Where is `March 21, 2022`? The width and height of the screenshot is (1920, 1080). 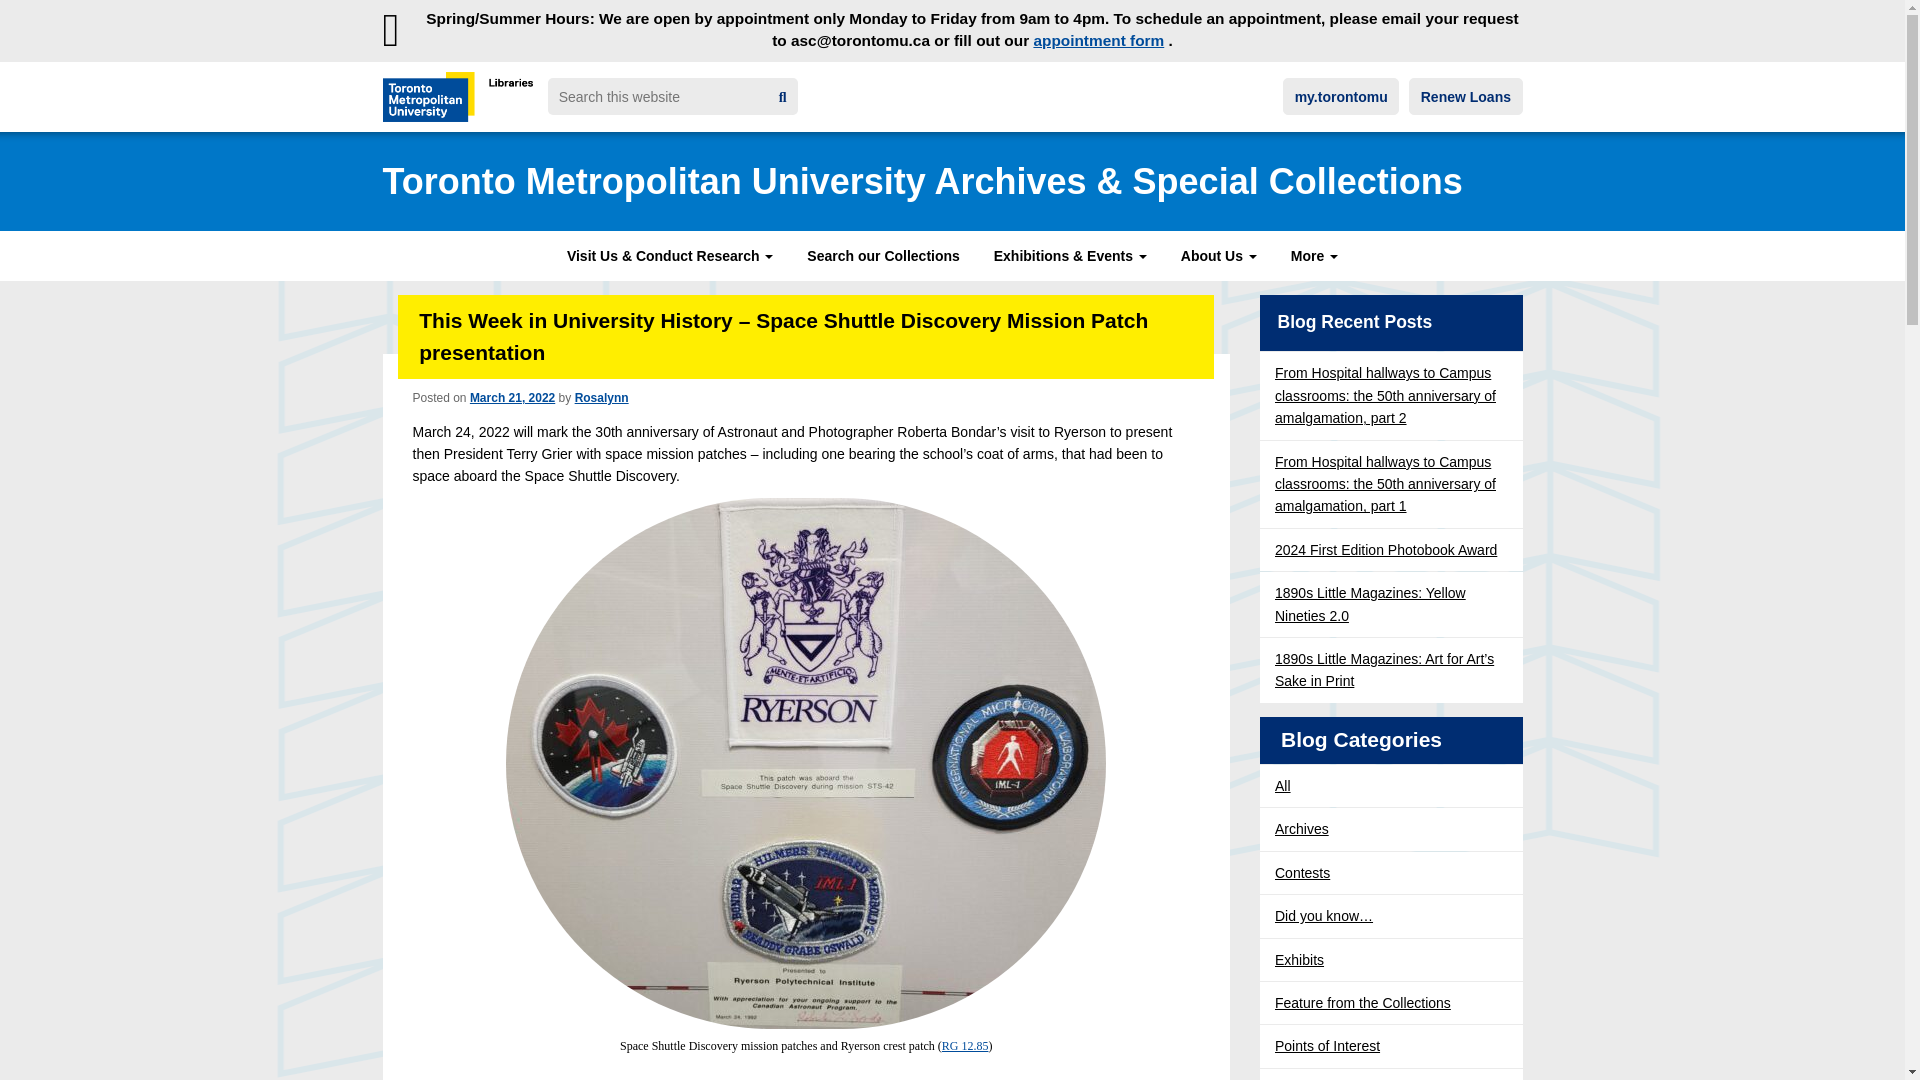
March 21, 2022 is located at coordinates (512, 398).